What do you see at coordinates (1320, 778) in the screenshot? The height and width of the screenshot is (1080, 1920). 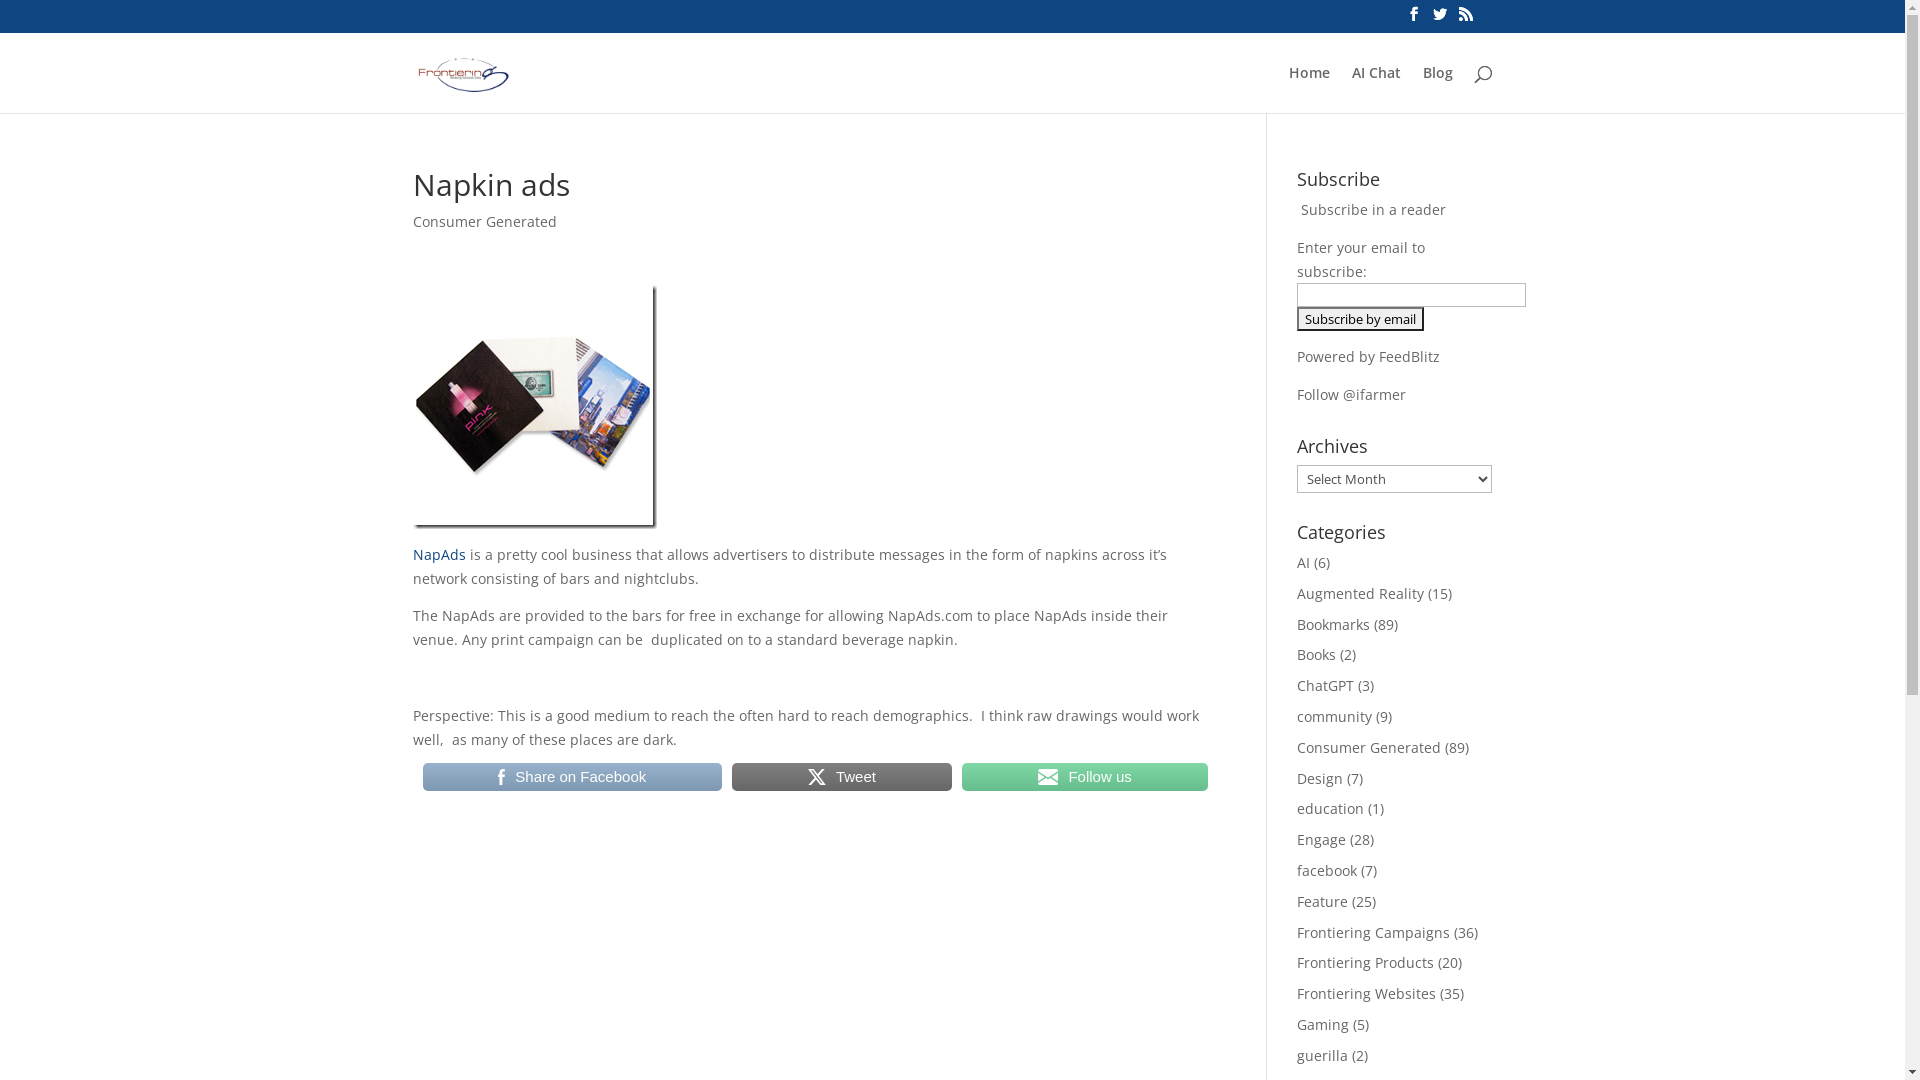 I see `Design` at bounding box center [1320, 778].